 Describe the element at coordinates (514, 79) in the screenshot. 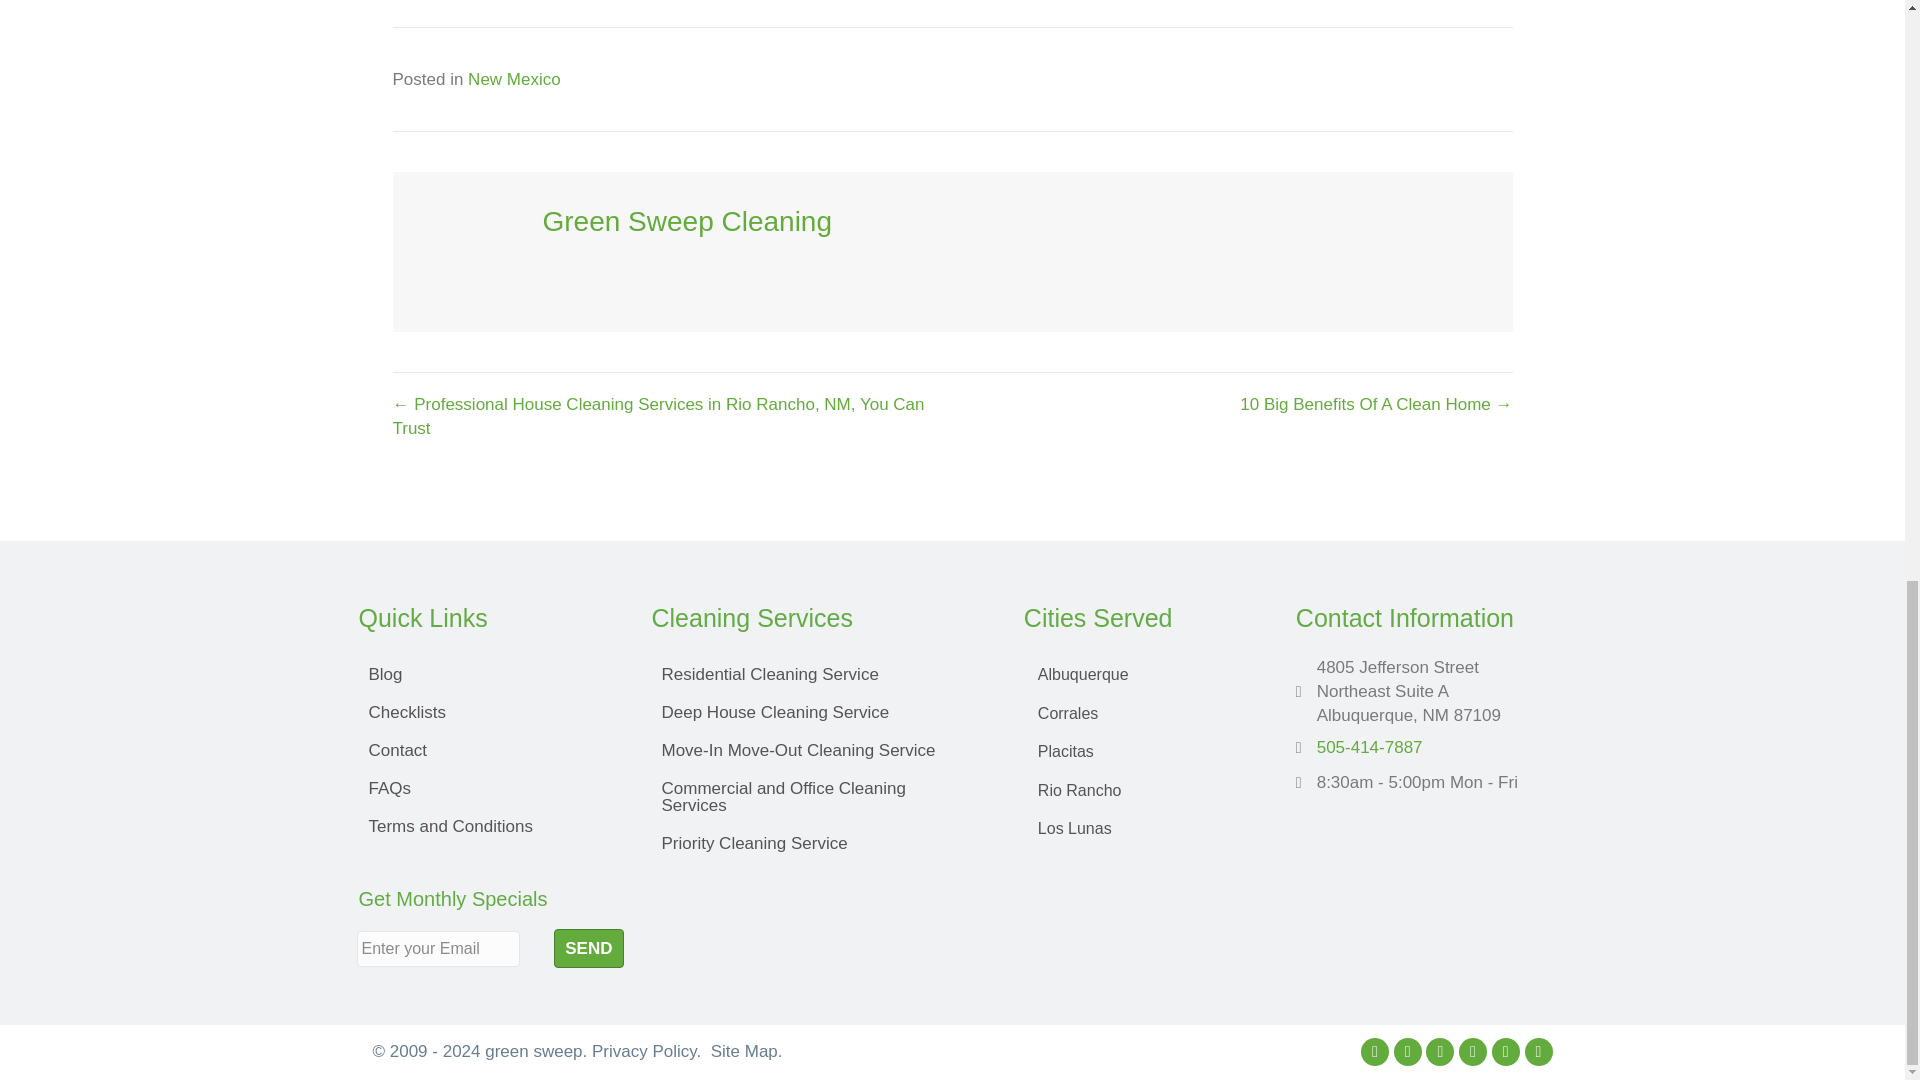

I see `New Mexico` at that location.